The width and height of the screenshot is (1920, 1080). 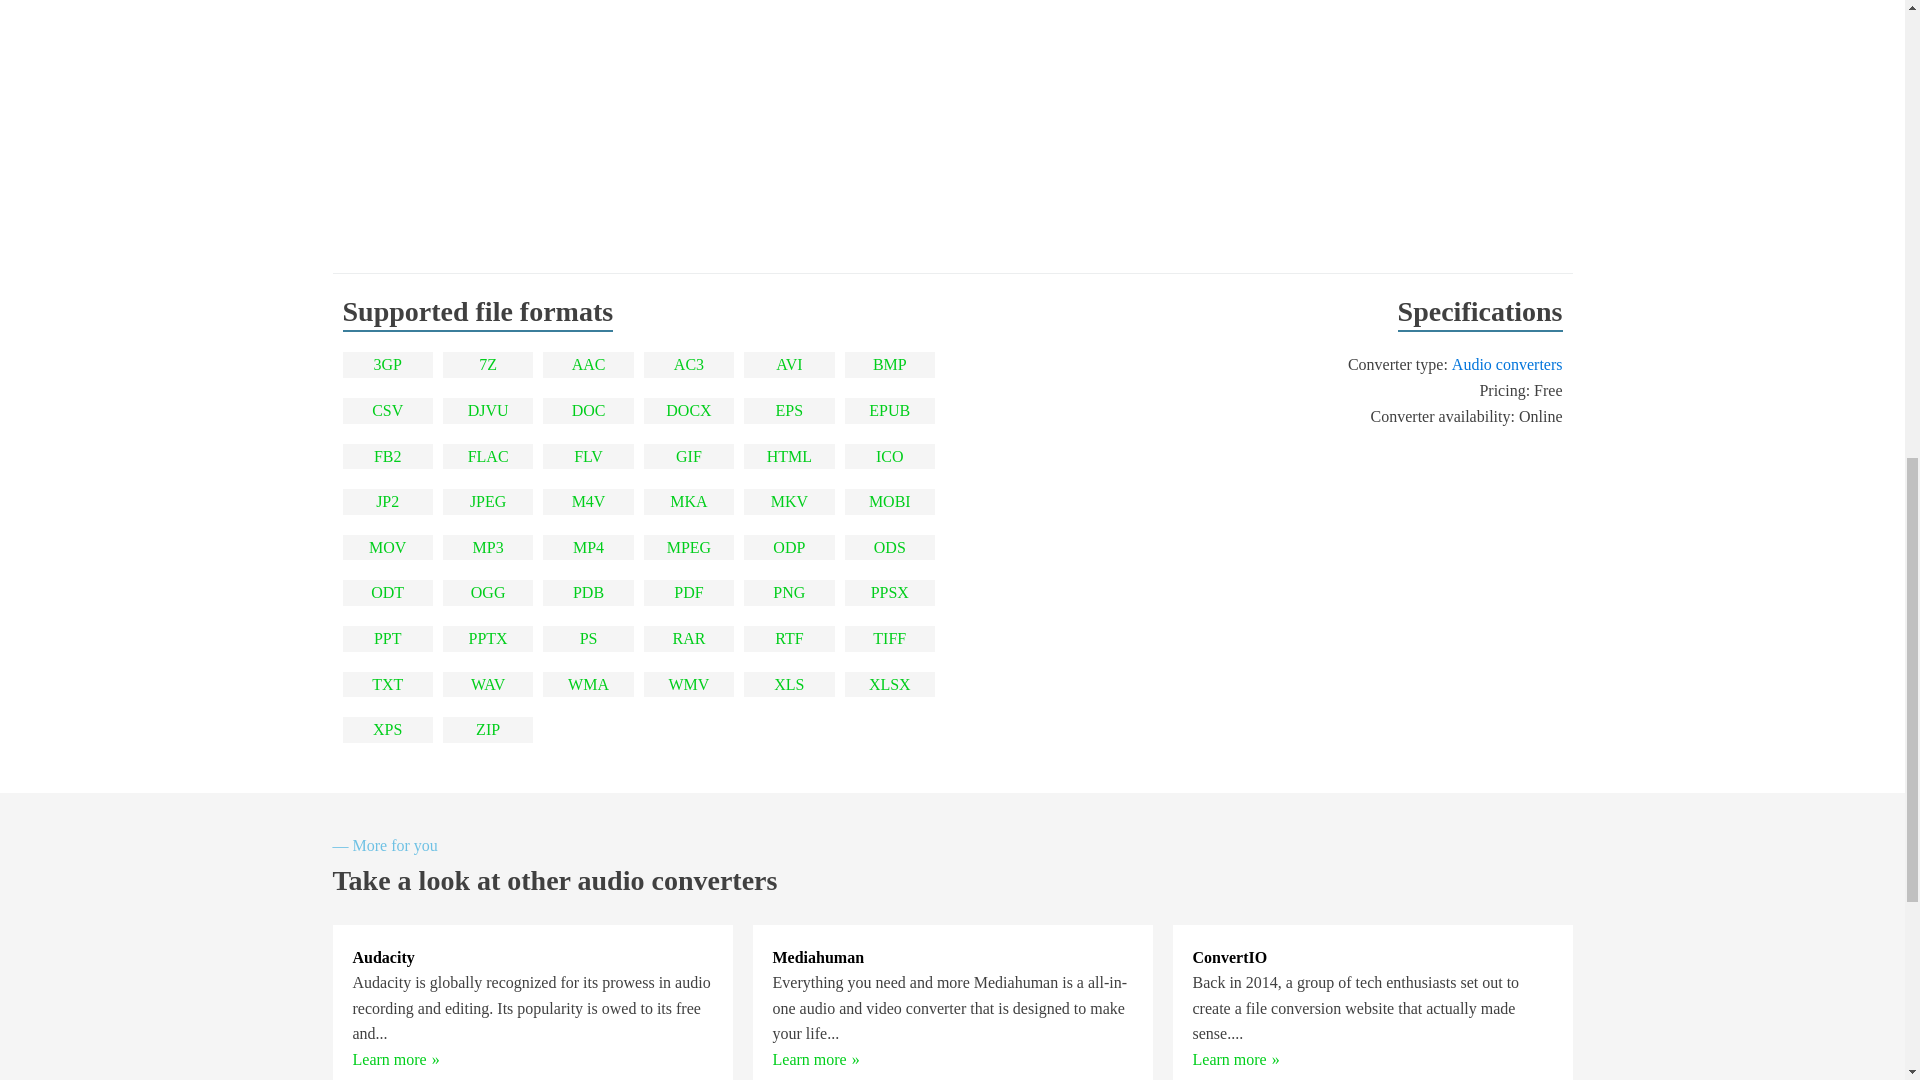 I want to click on ICO, so click(x=890, y=456).